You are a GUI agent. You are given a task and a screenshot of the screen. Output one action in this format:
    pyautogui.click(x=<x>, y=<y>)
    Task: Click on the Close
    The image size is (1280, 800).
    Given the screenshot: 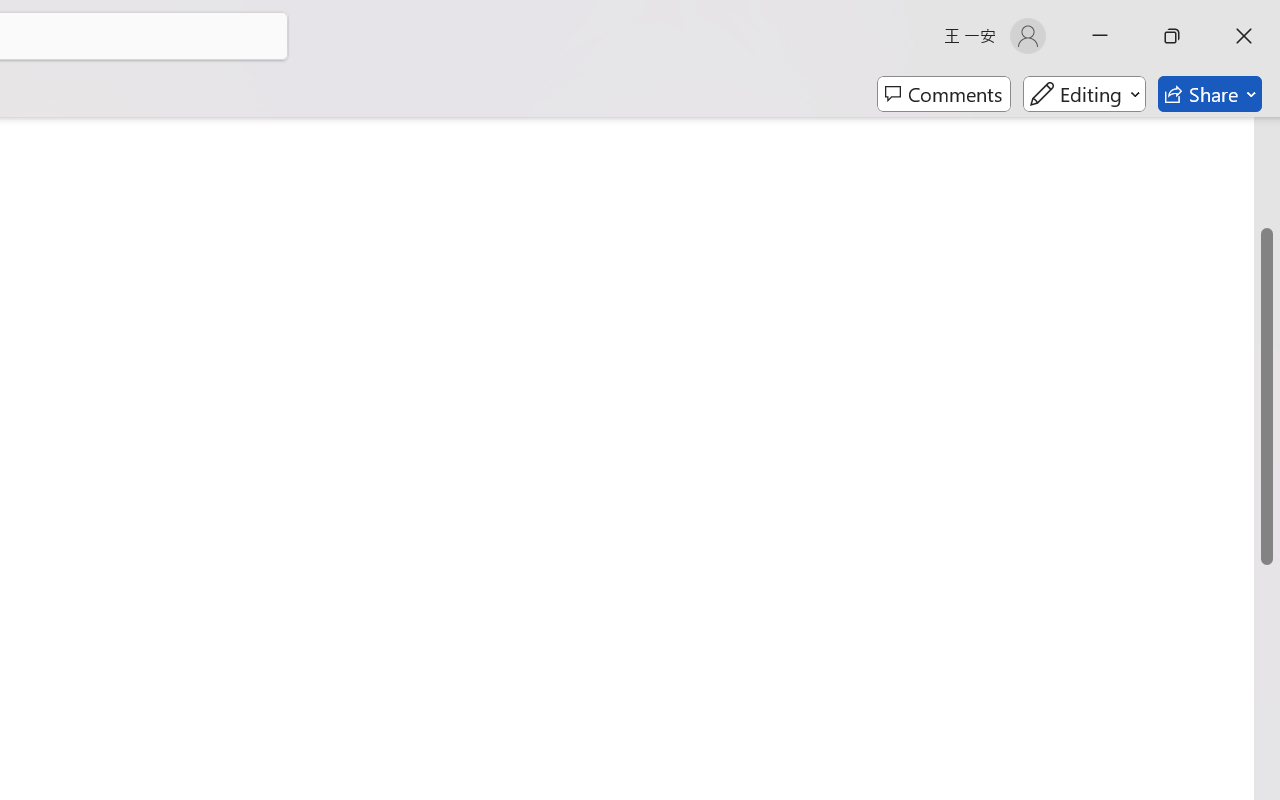 What is the action you would take?
    pyautogui.click(x=1244, y=36)
    